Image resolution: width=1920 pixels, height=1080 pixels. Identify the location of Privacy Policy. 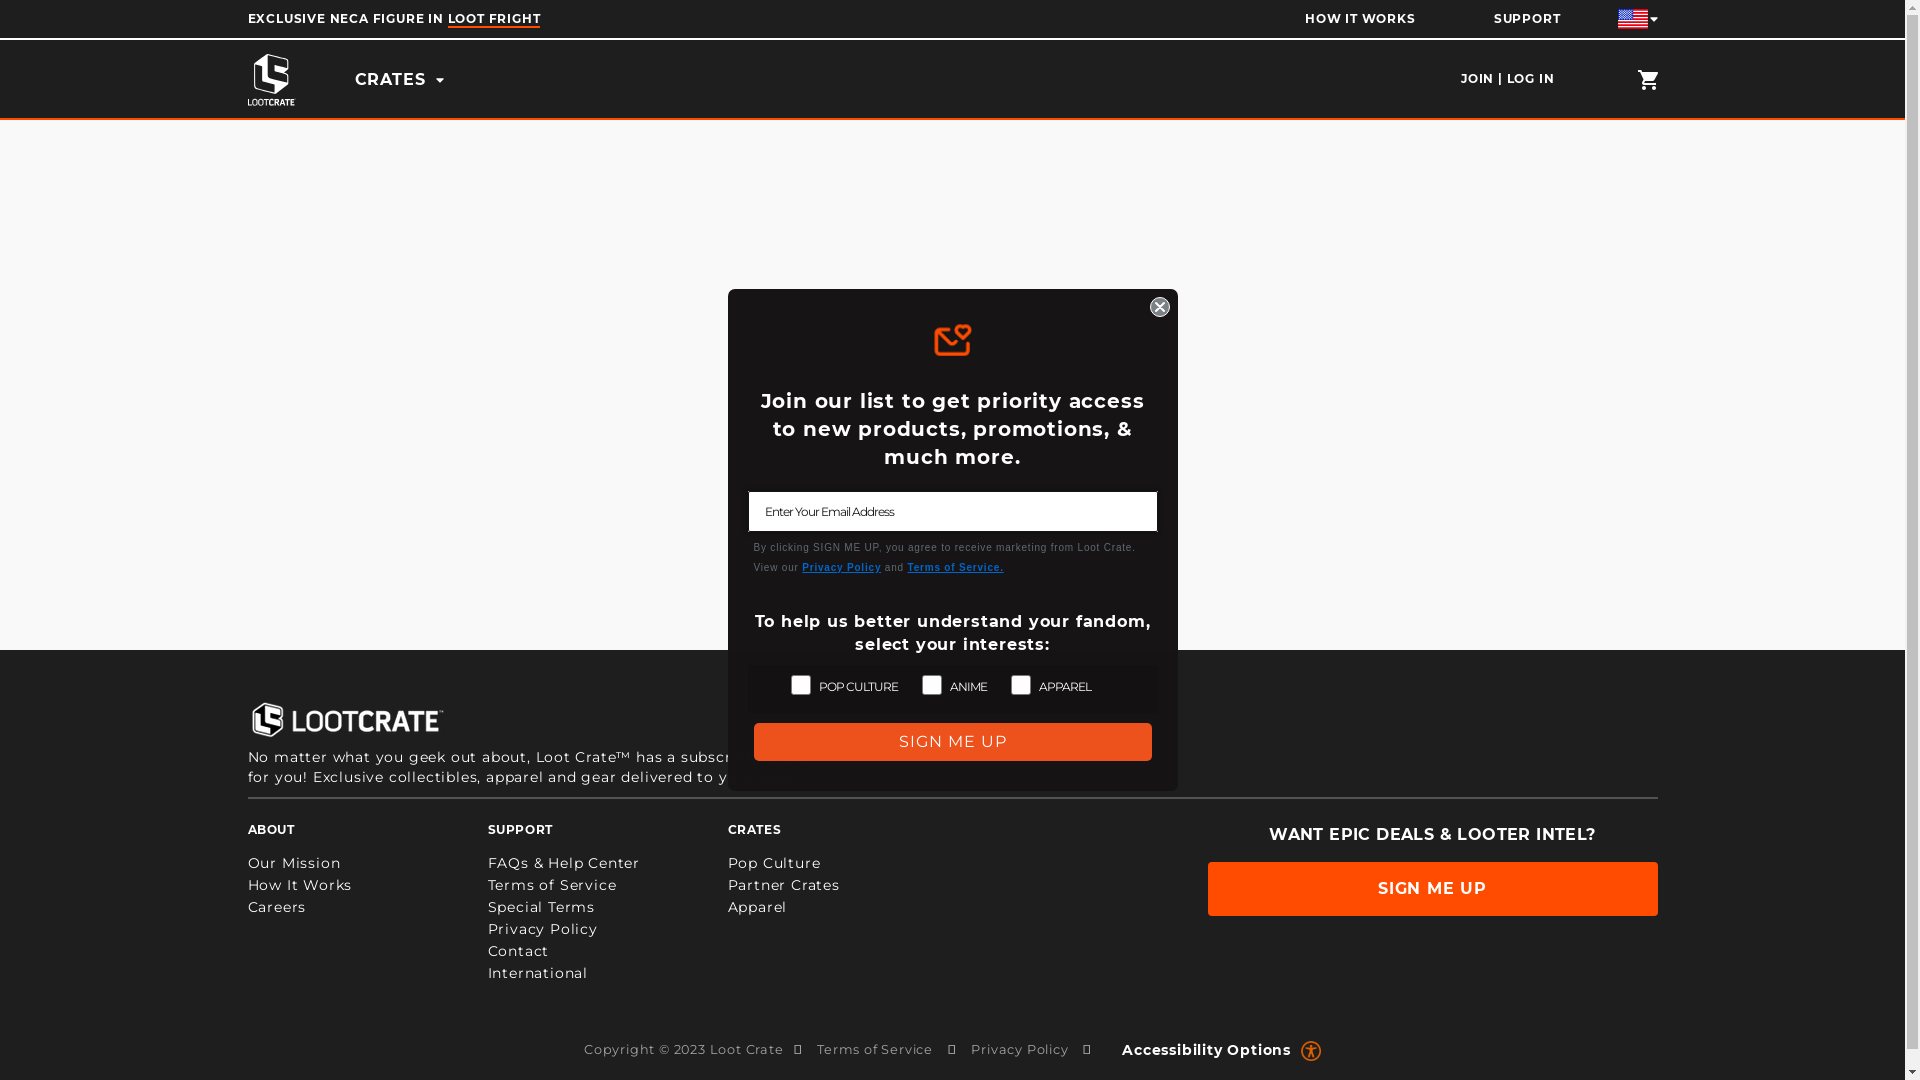
(543, 929).